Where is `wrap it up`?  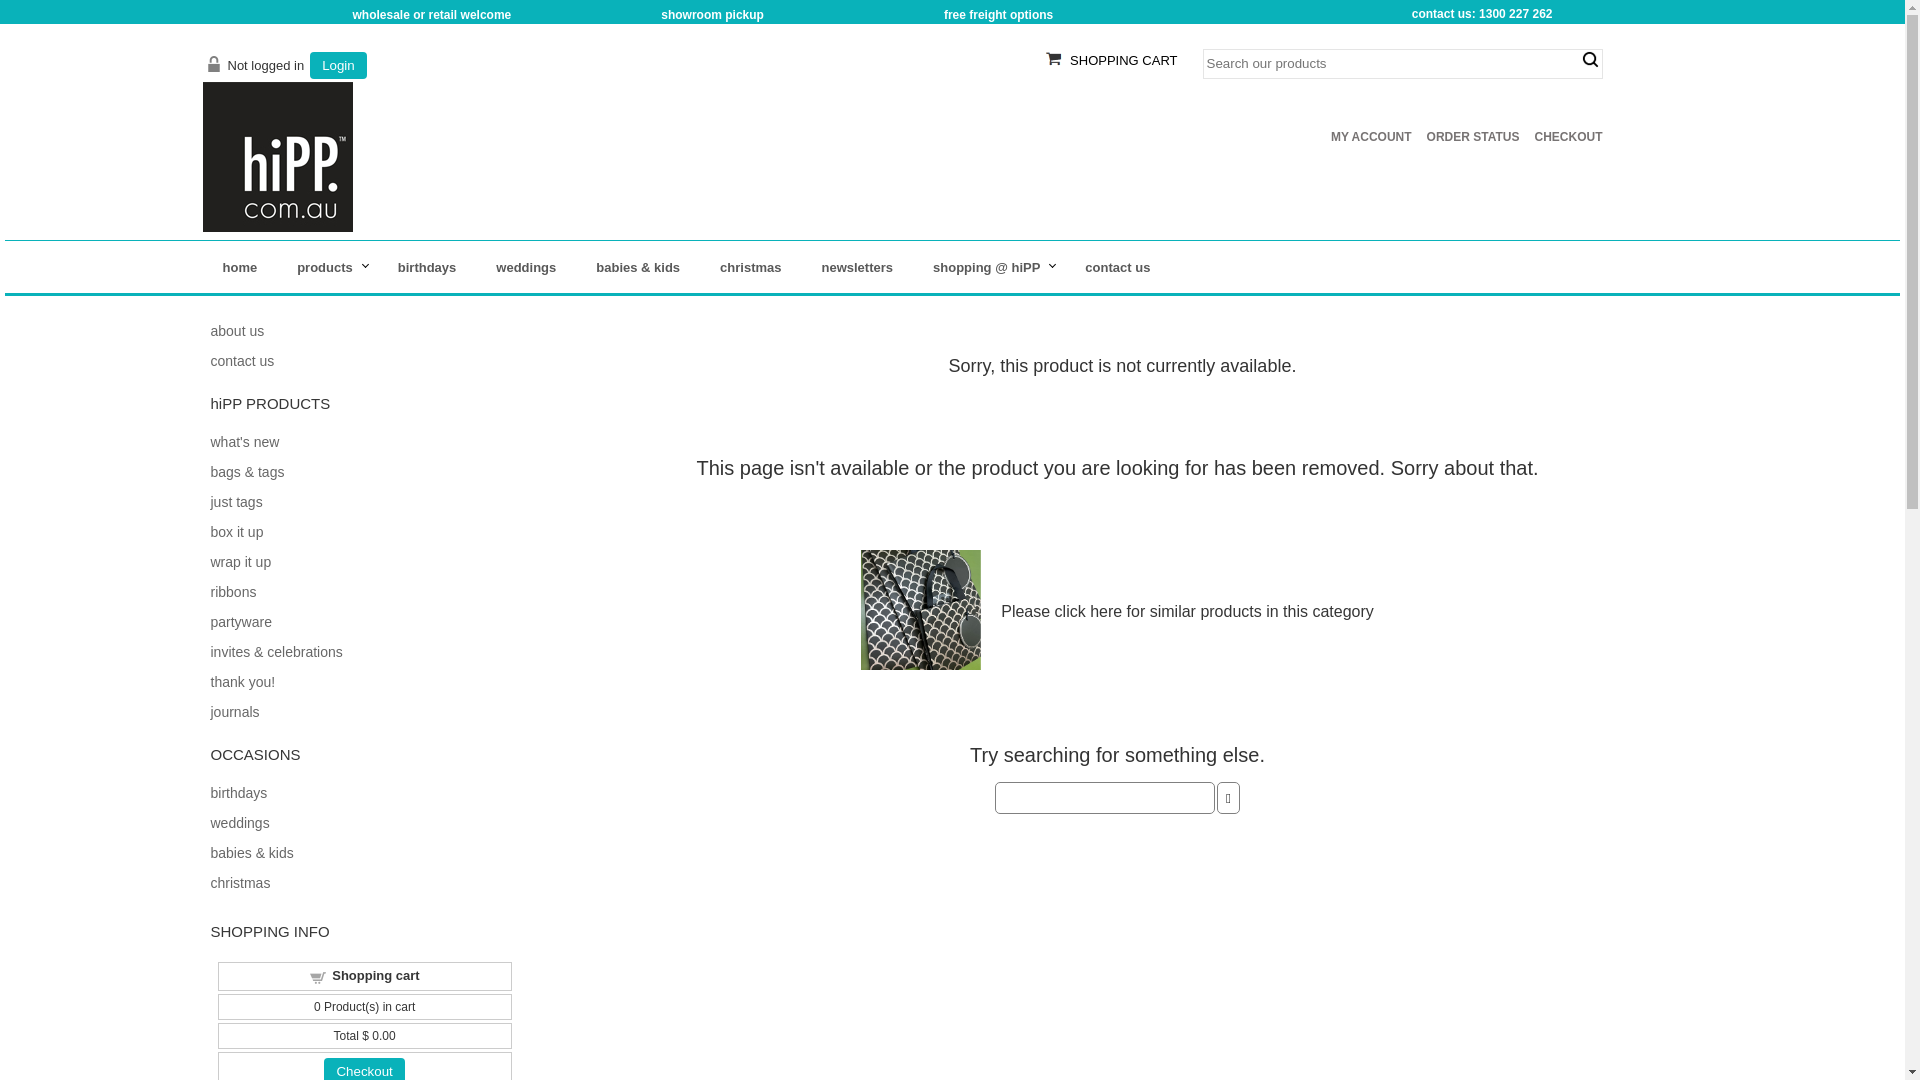
wrap it up is located at coordinates (240, 562).